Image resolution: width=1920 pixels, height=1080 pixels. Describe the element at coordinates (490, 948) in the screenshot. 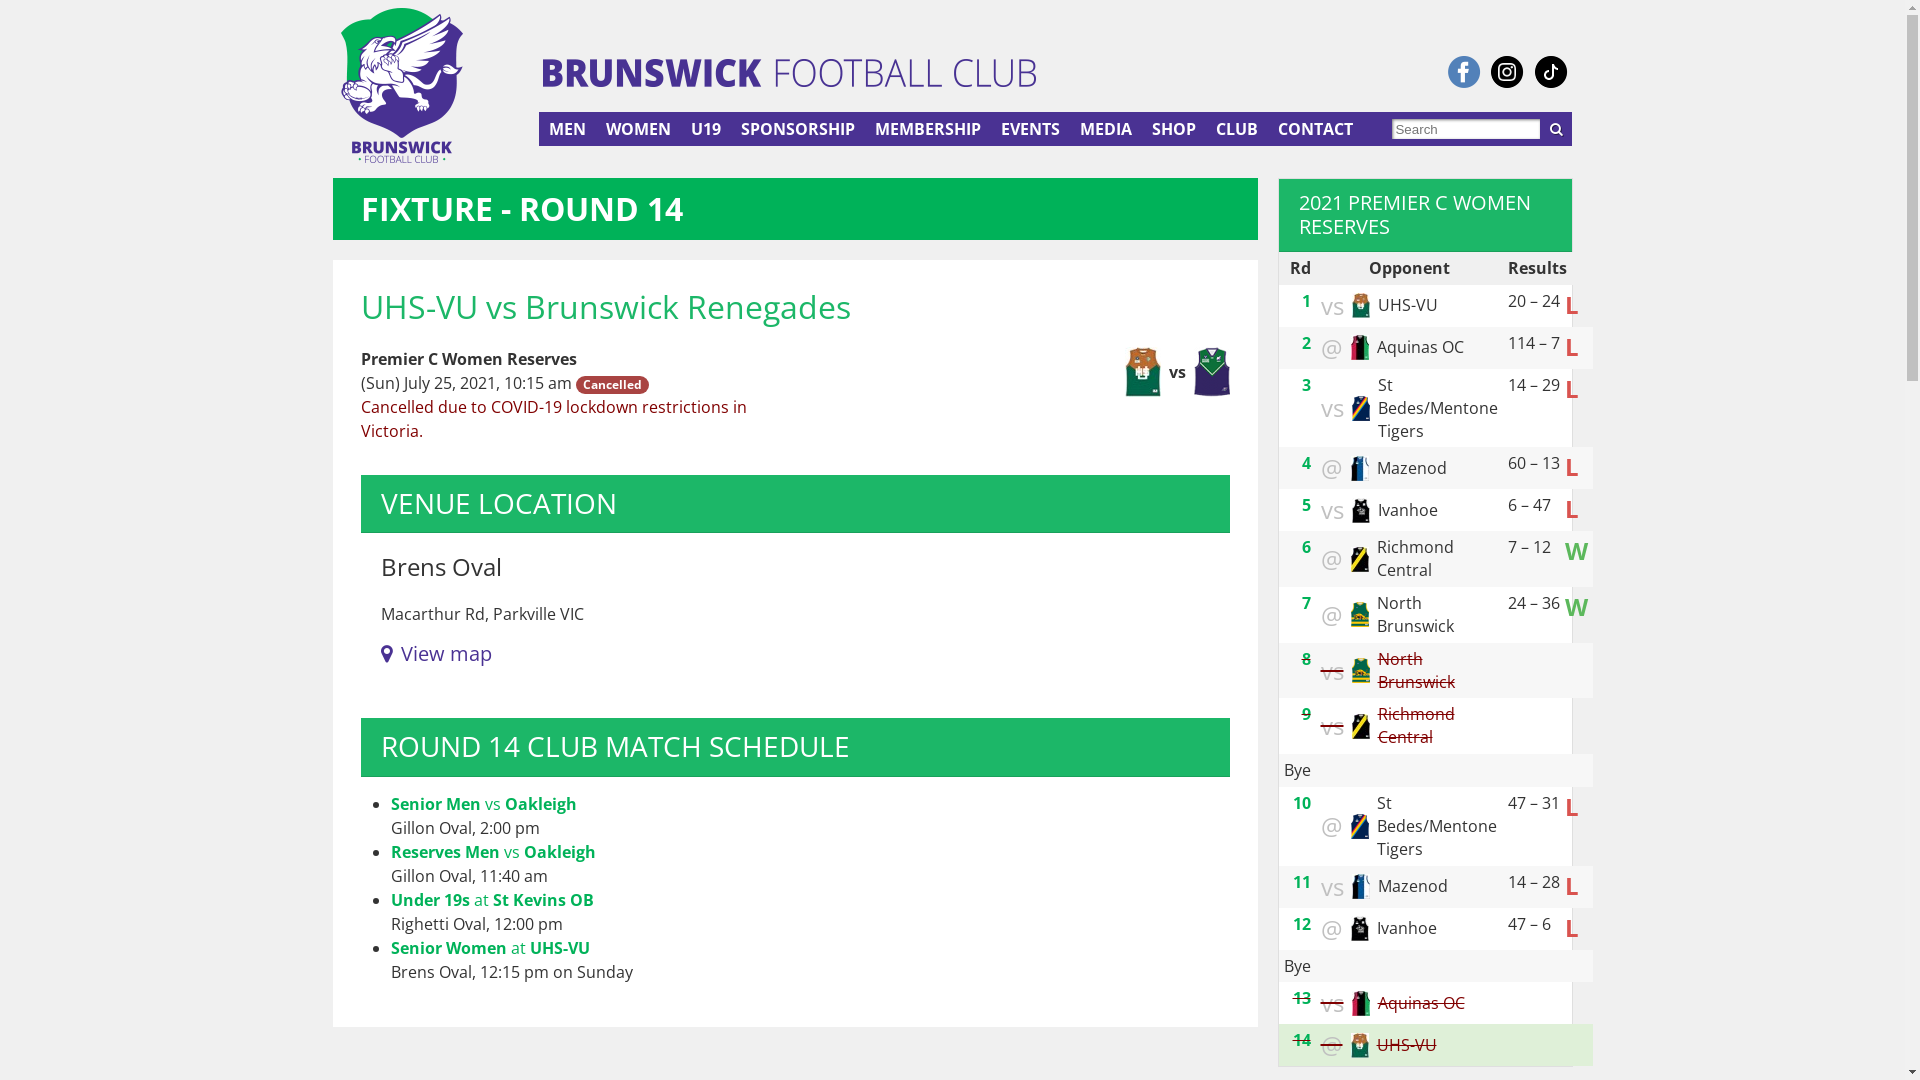

I see `Senior Women at UHS-VU` at that location.